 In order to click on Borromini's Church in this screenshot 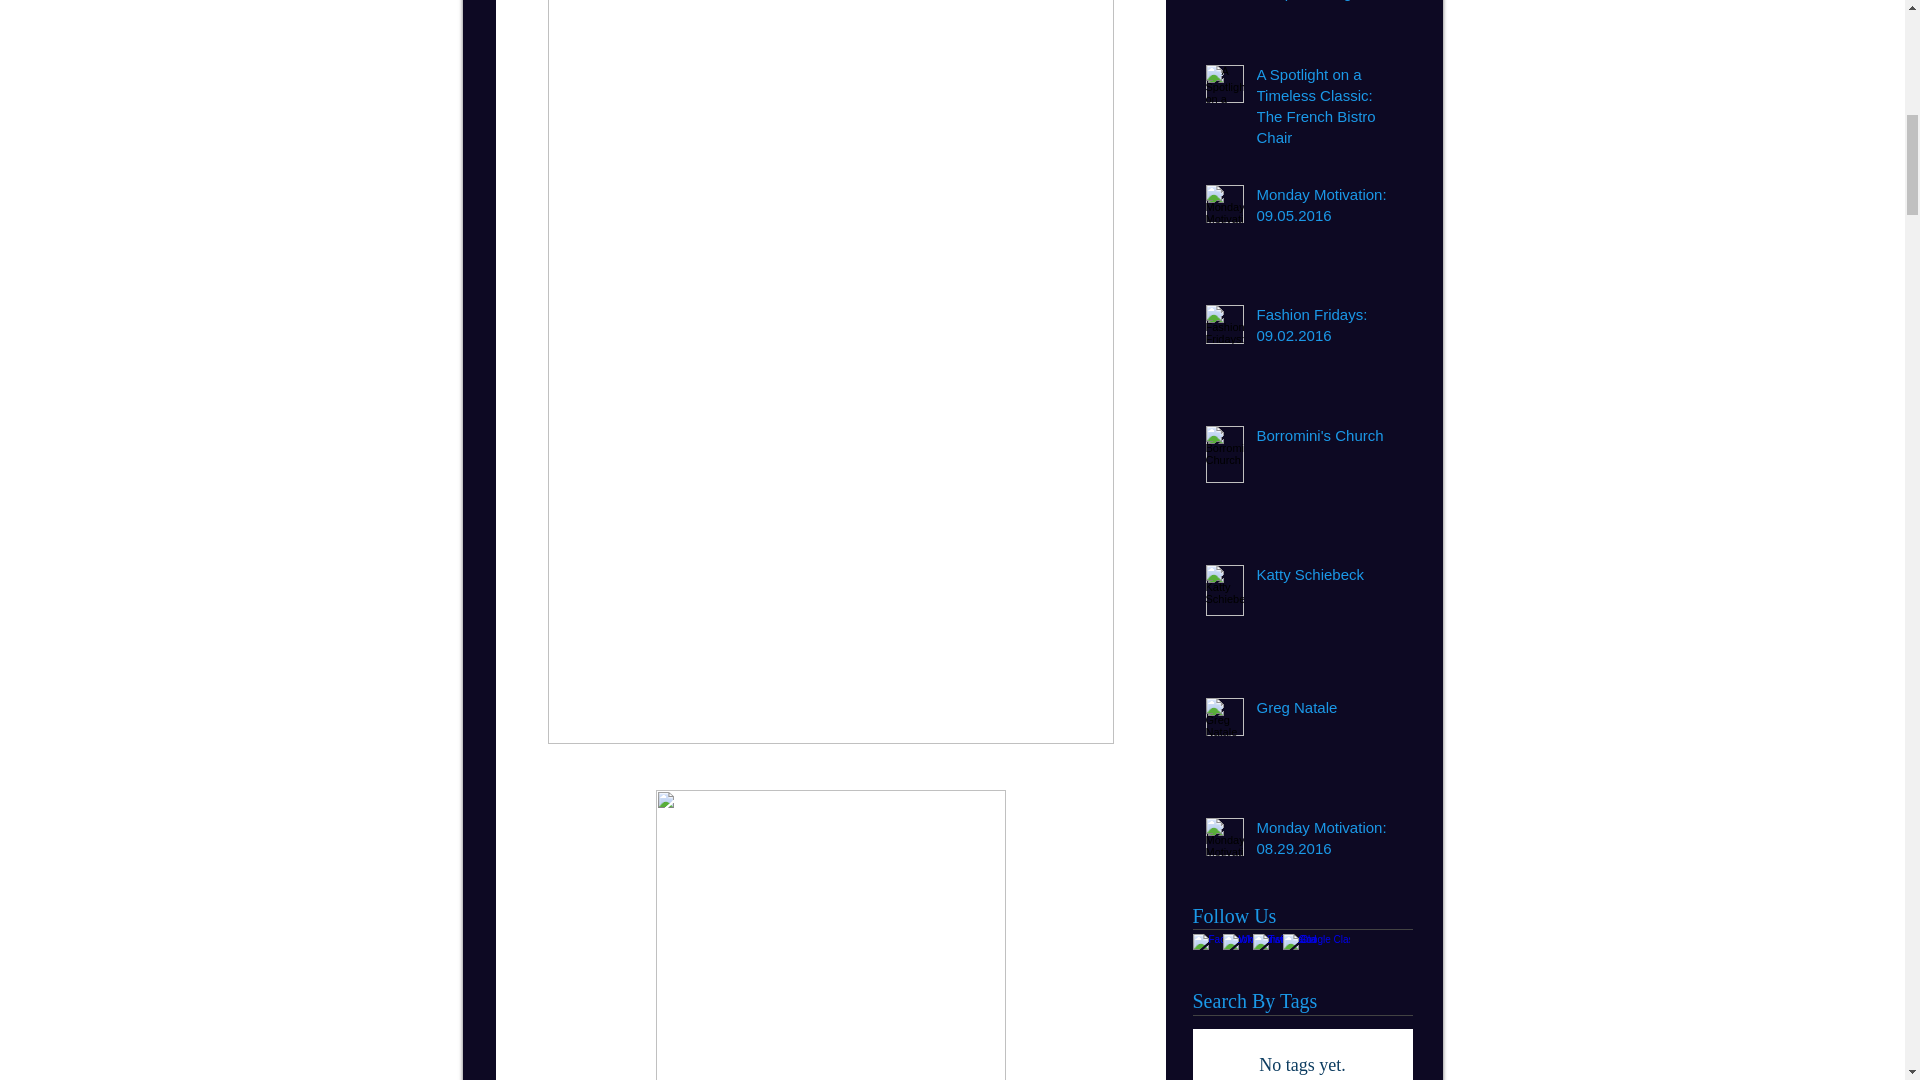, I will do `click(1327, 439)`.